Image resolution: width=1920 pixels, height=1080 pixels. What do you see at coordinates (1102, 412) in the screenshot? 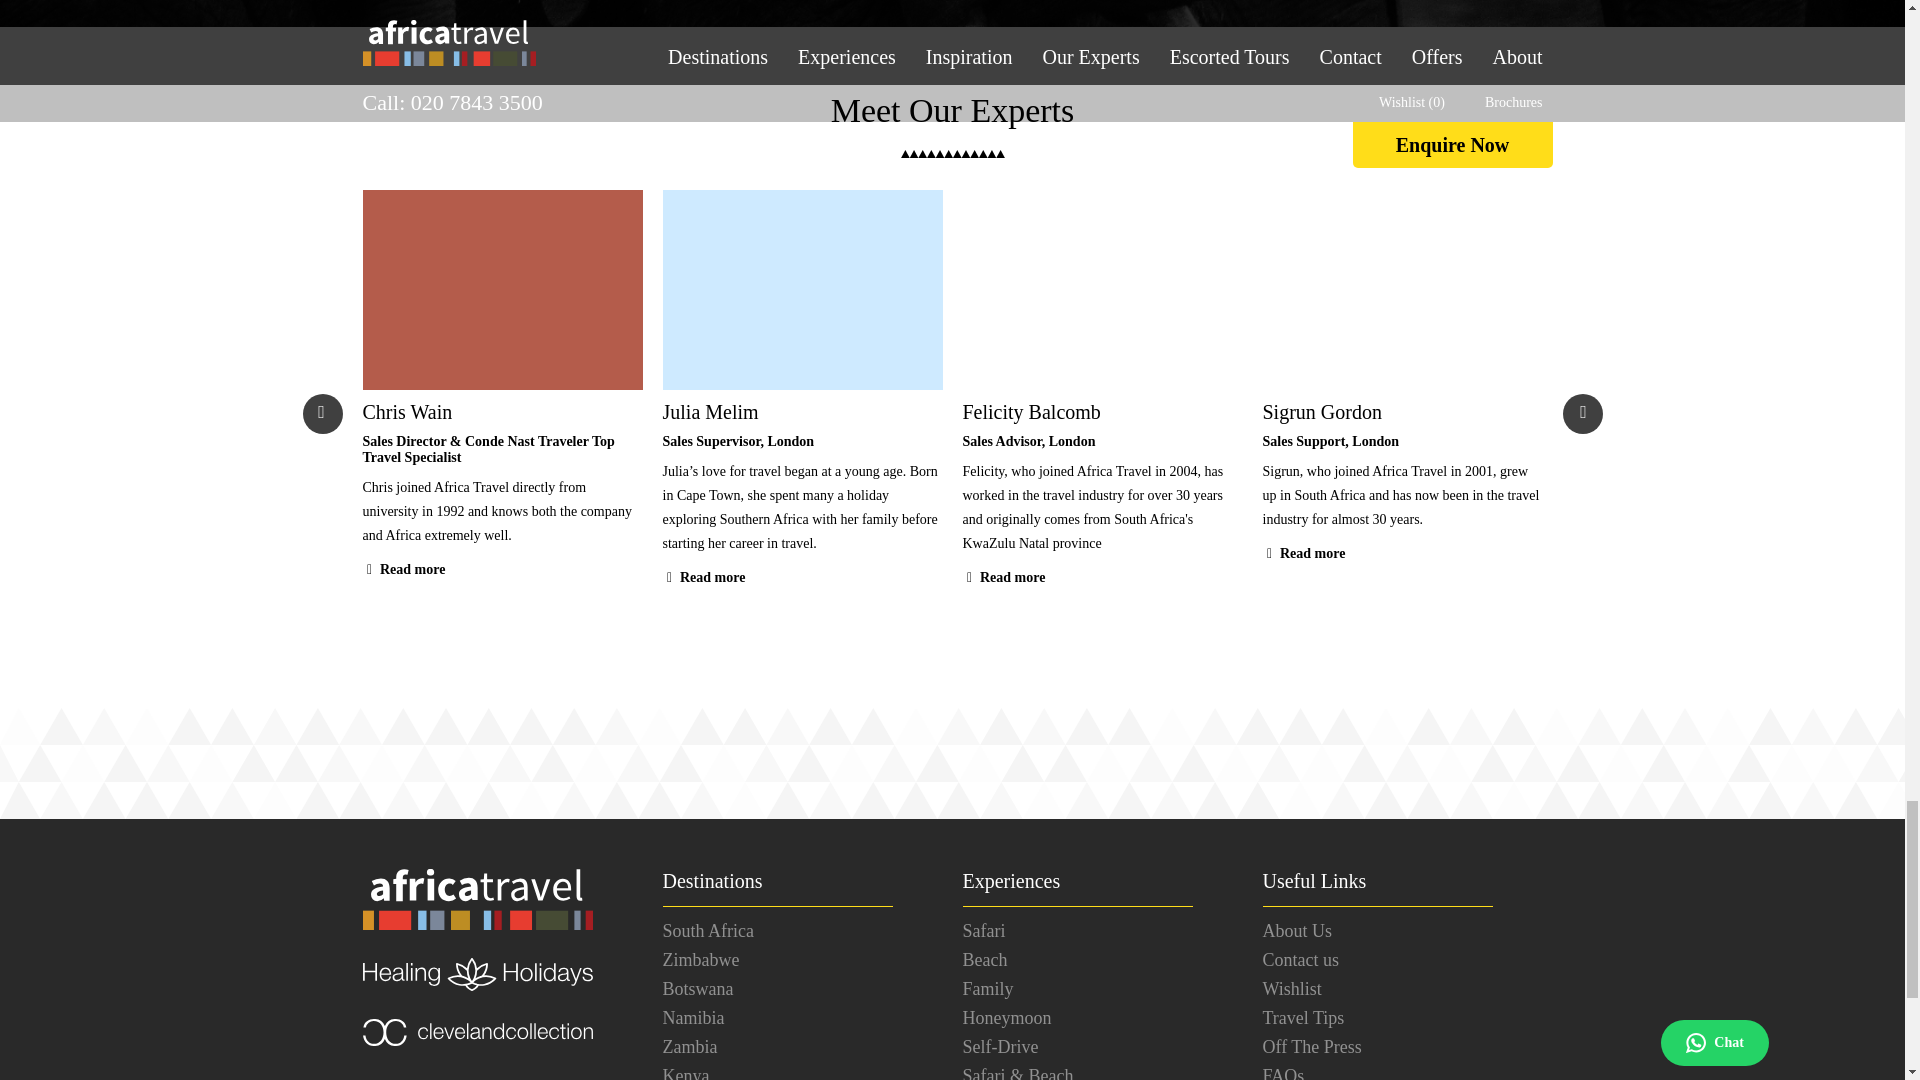
I see `Felicity Balcomb` at bounding box center [1102, 412].